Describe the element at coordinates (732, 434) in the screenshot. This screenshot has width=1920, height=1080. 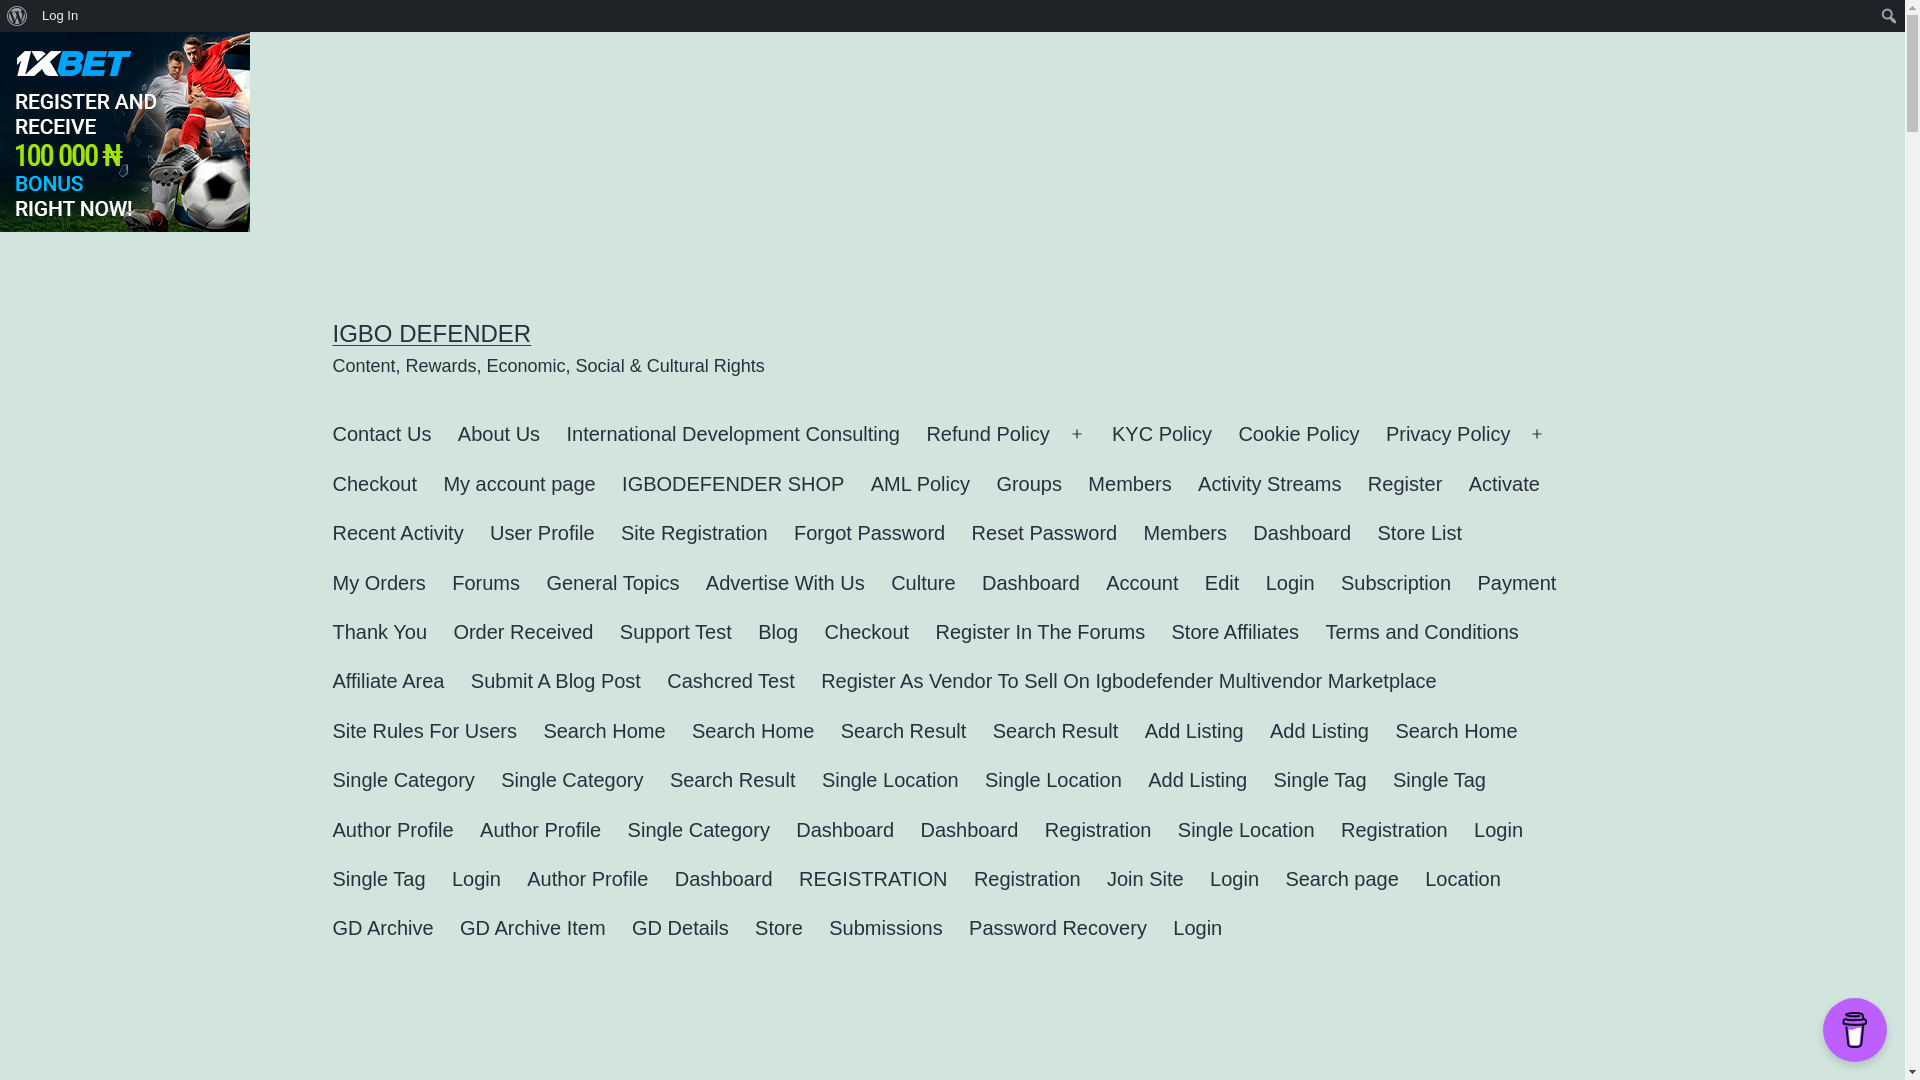
I see `International Development Consulting` at that location.